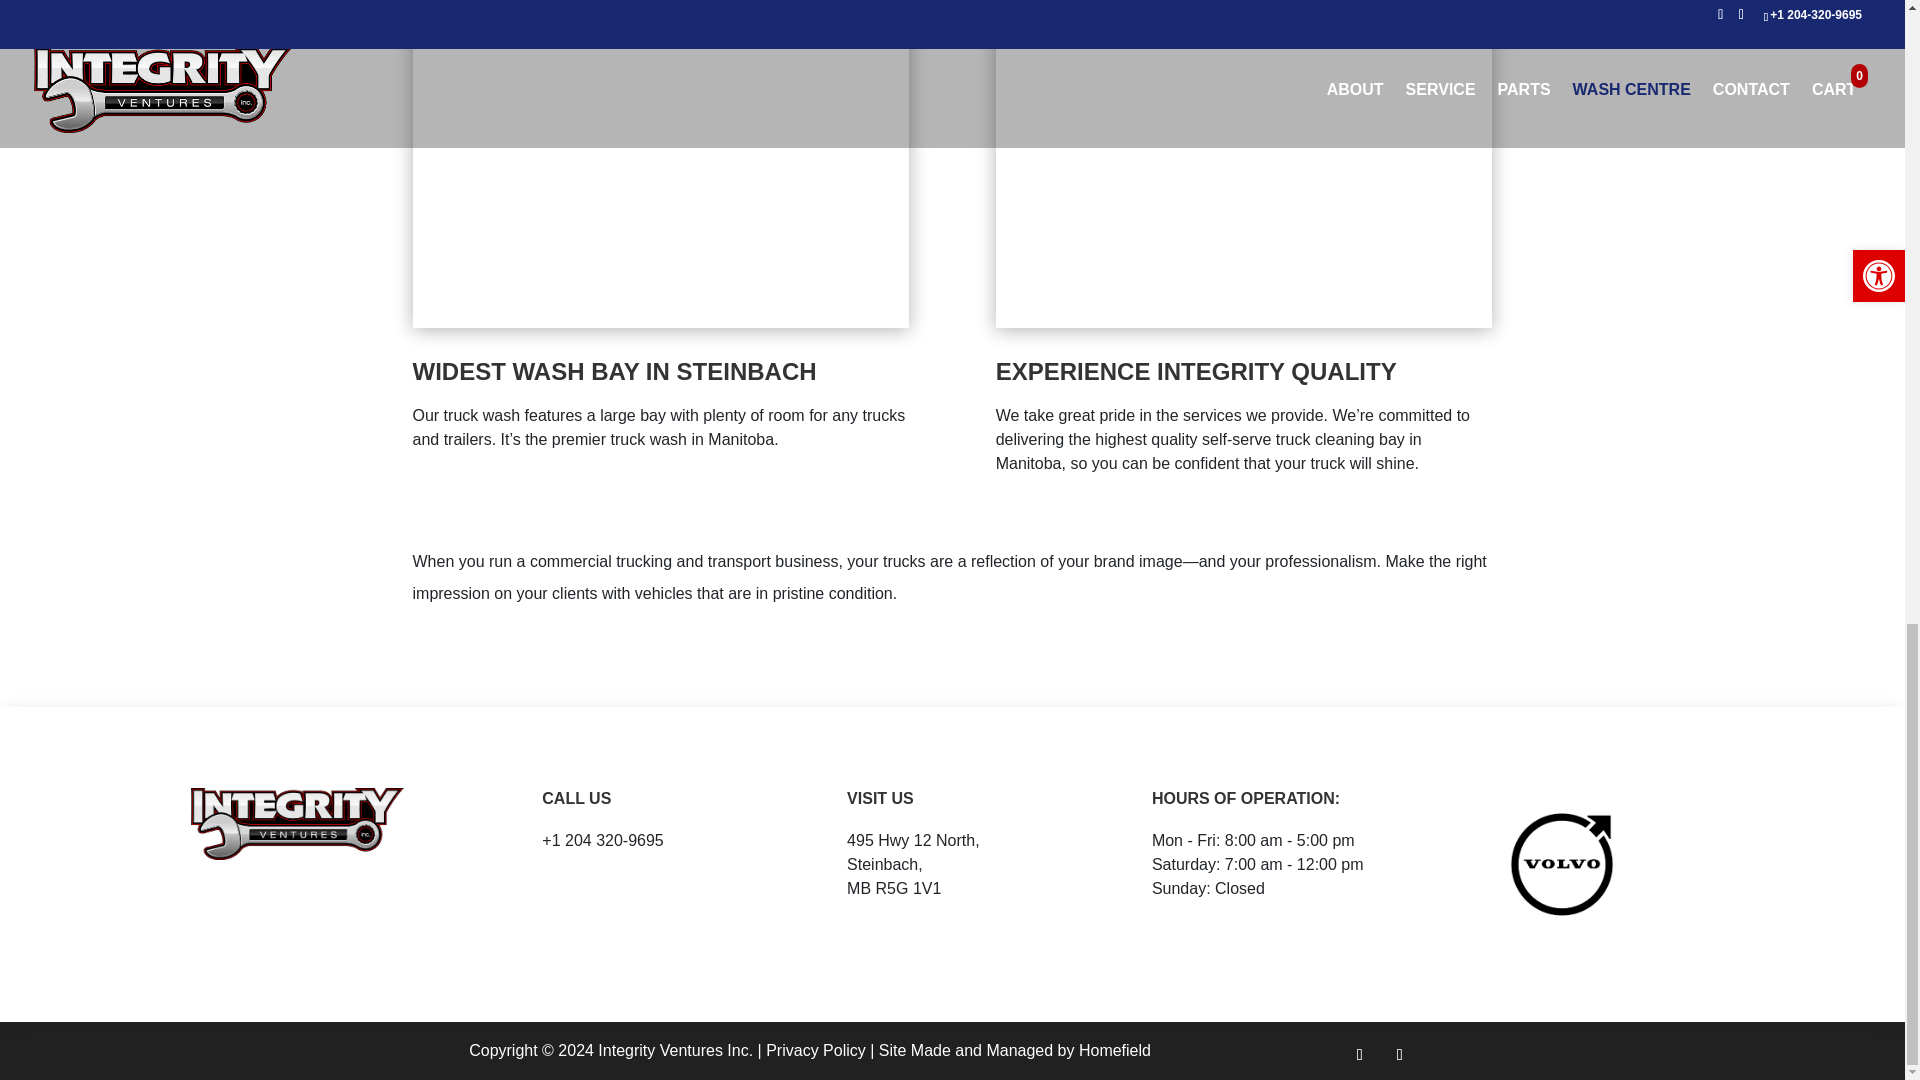  What do you see at coordinates (816, 1050) in the screenshot?
I see `Privacy Policy` at bounding box center [816, 1050].